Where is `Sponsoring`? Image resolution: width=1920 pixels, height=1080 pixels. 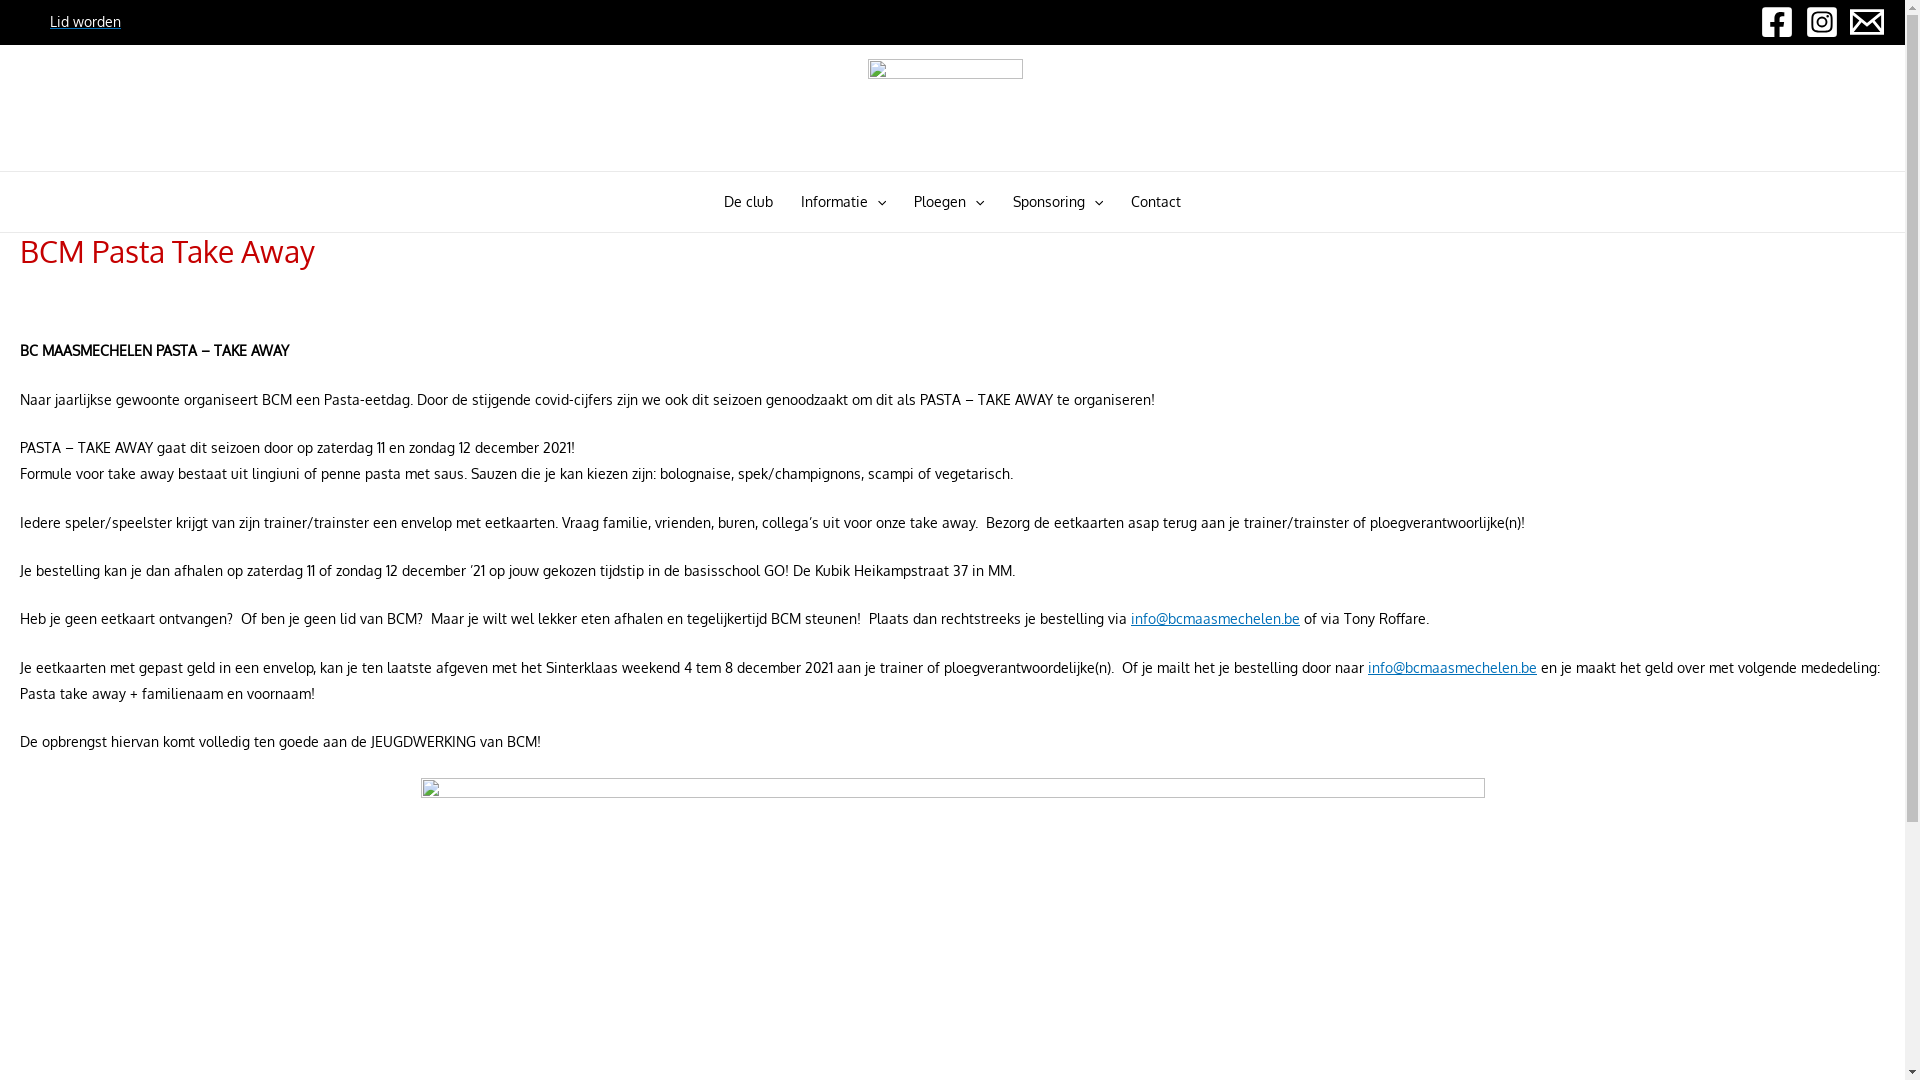 Sponsoring is located at coordinates (1058, 202).